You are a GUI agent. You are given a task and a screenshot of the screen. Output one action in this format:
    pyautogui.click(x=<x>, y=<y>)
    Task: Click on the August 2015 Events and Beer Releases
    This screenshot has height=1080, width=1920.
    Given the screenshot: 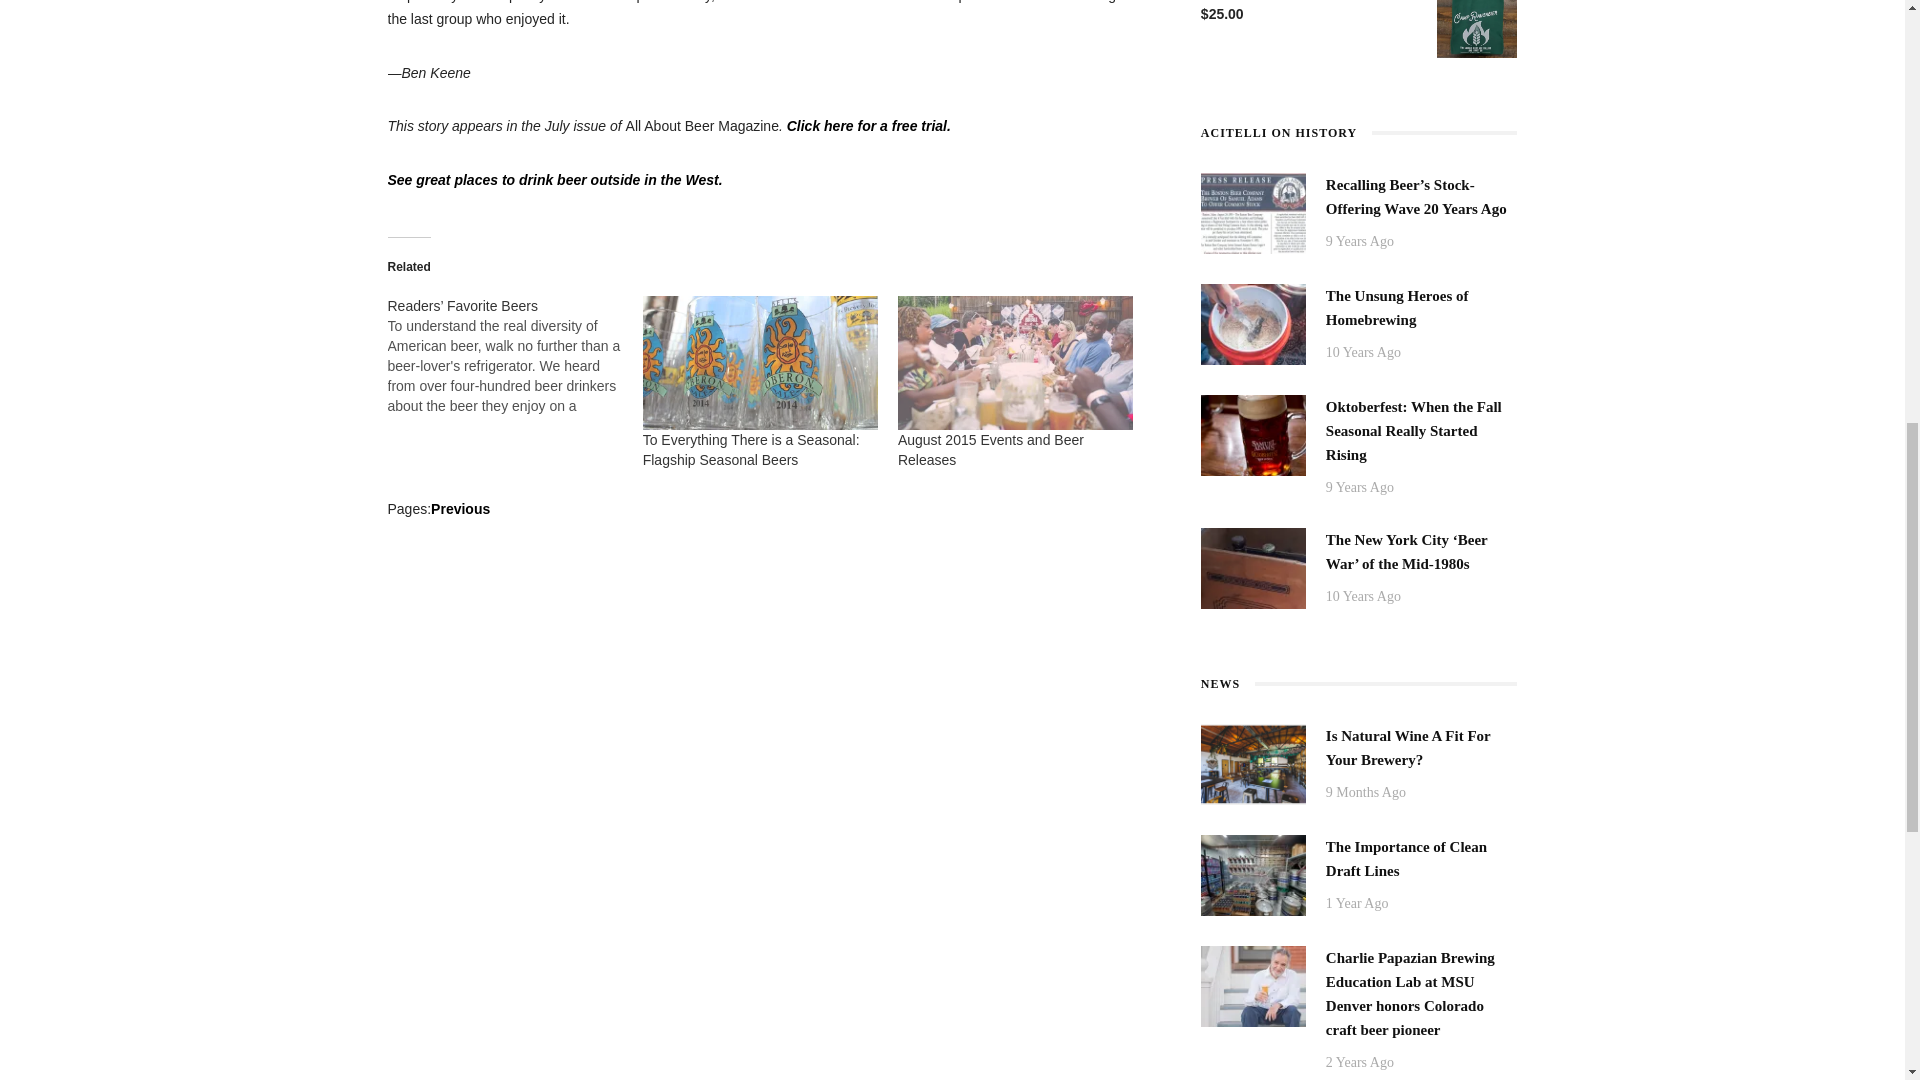 What is the action you would take?
    pyautogui.click(x=1015, y=362)
    